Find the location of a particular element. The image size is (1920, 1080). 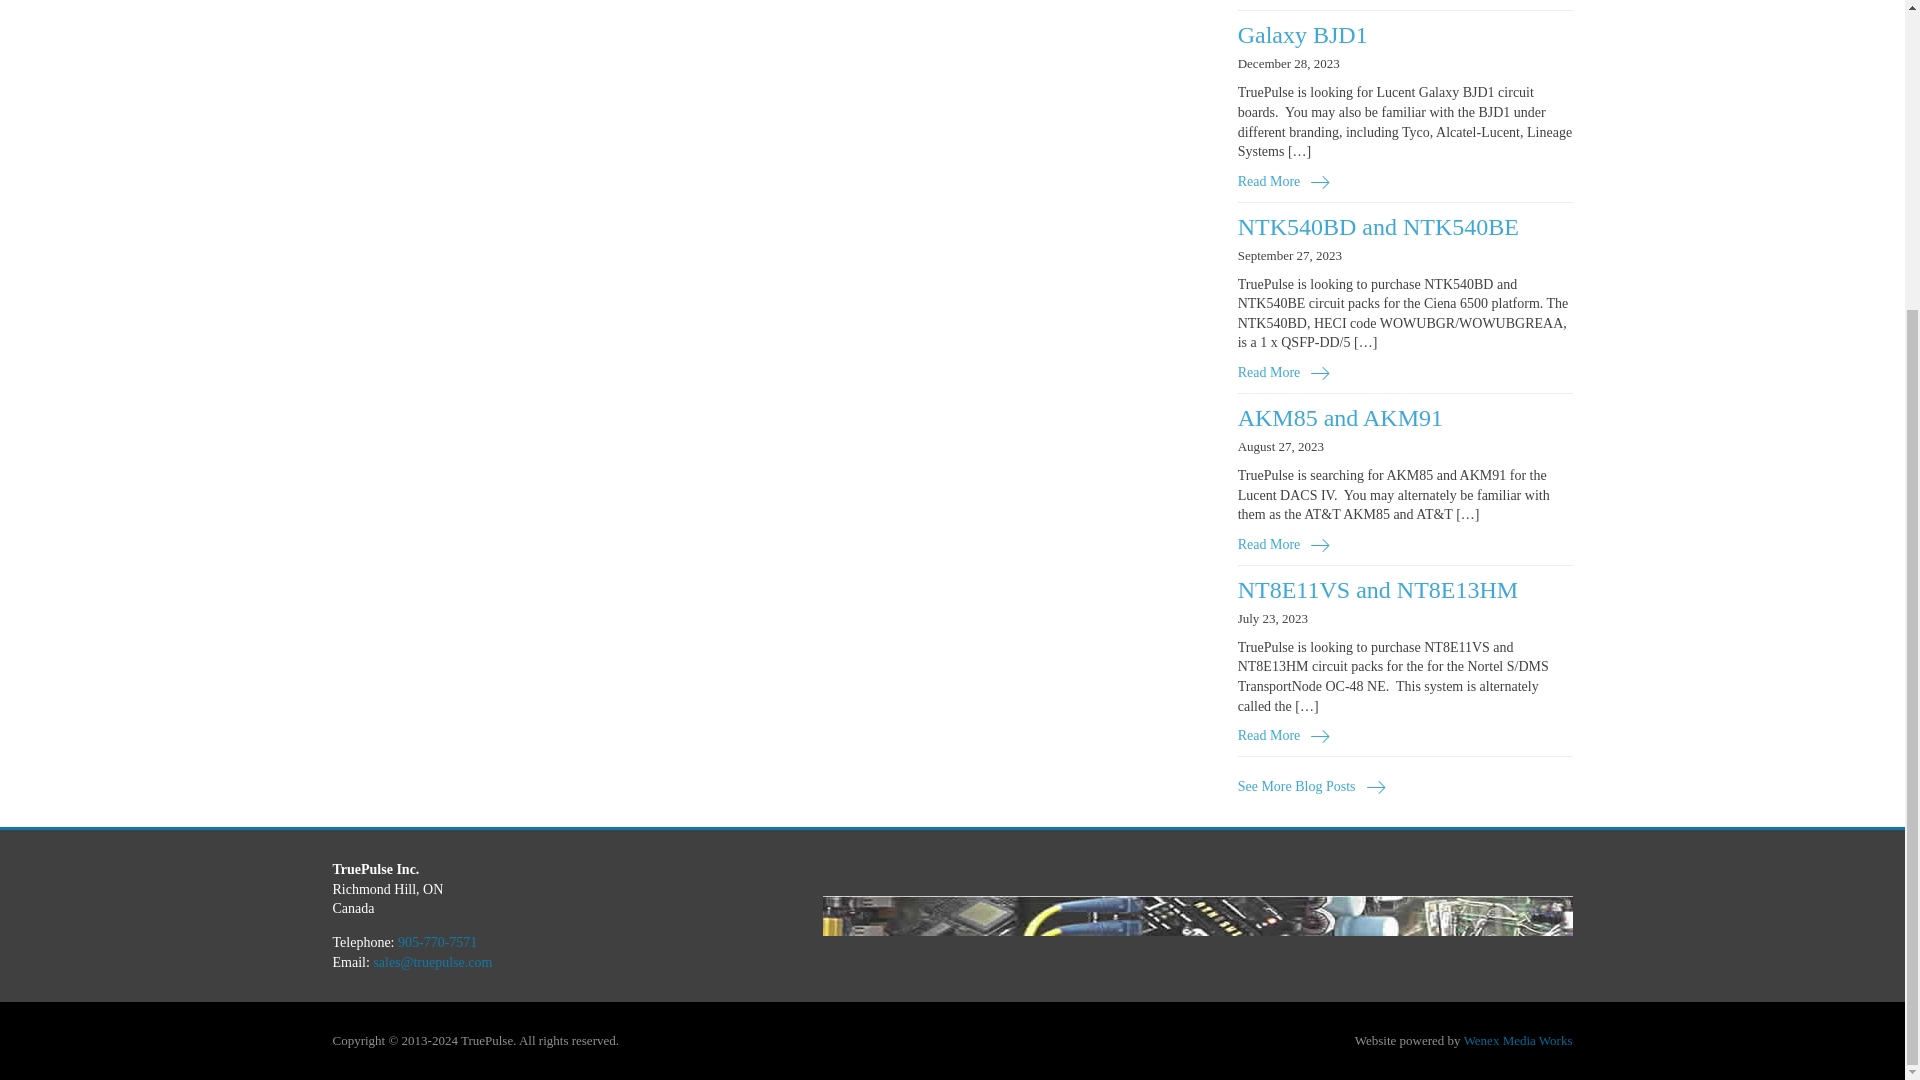

AKM85 and AKM91 is located at coordinates (1340, 418).